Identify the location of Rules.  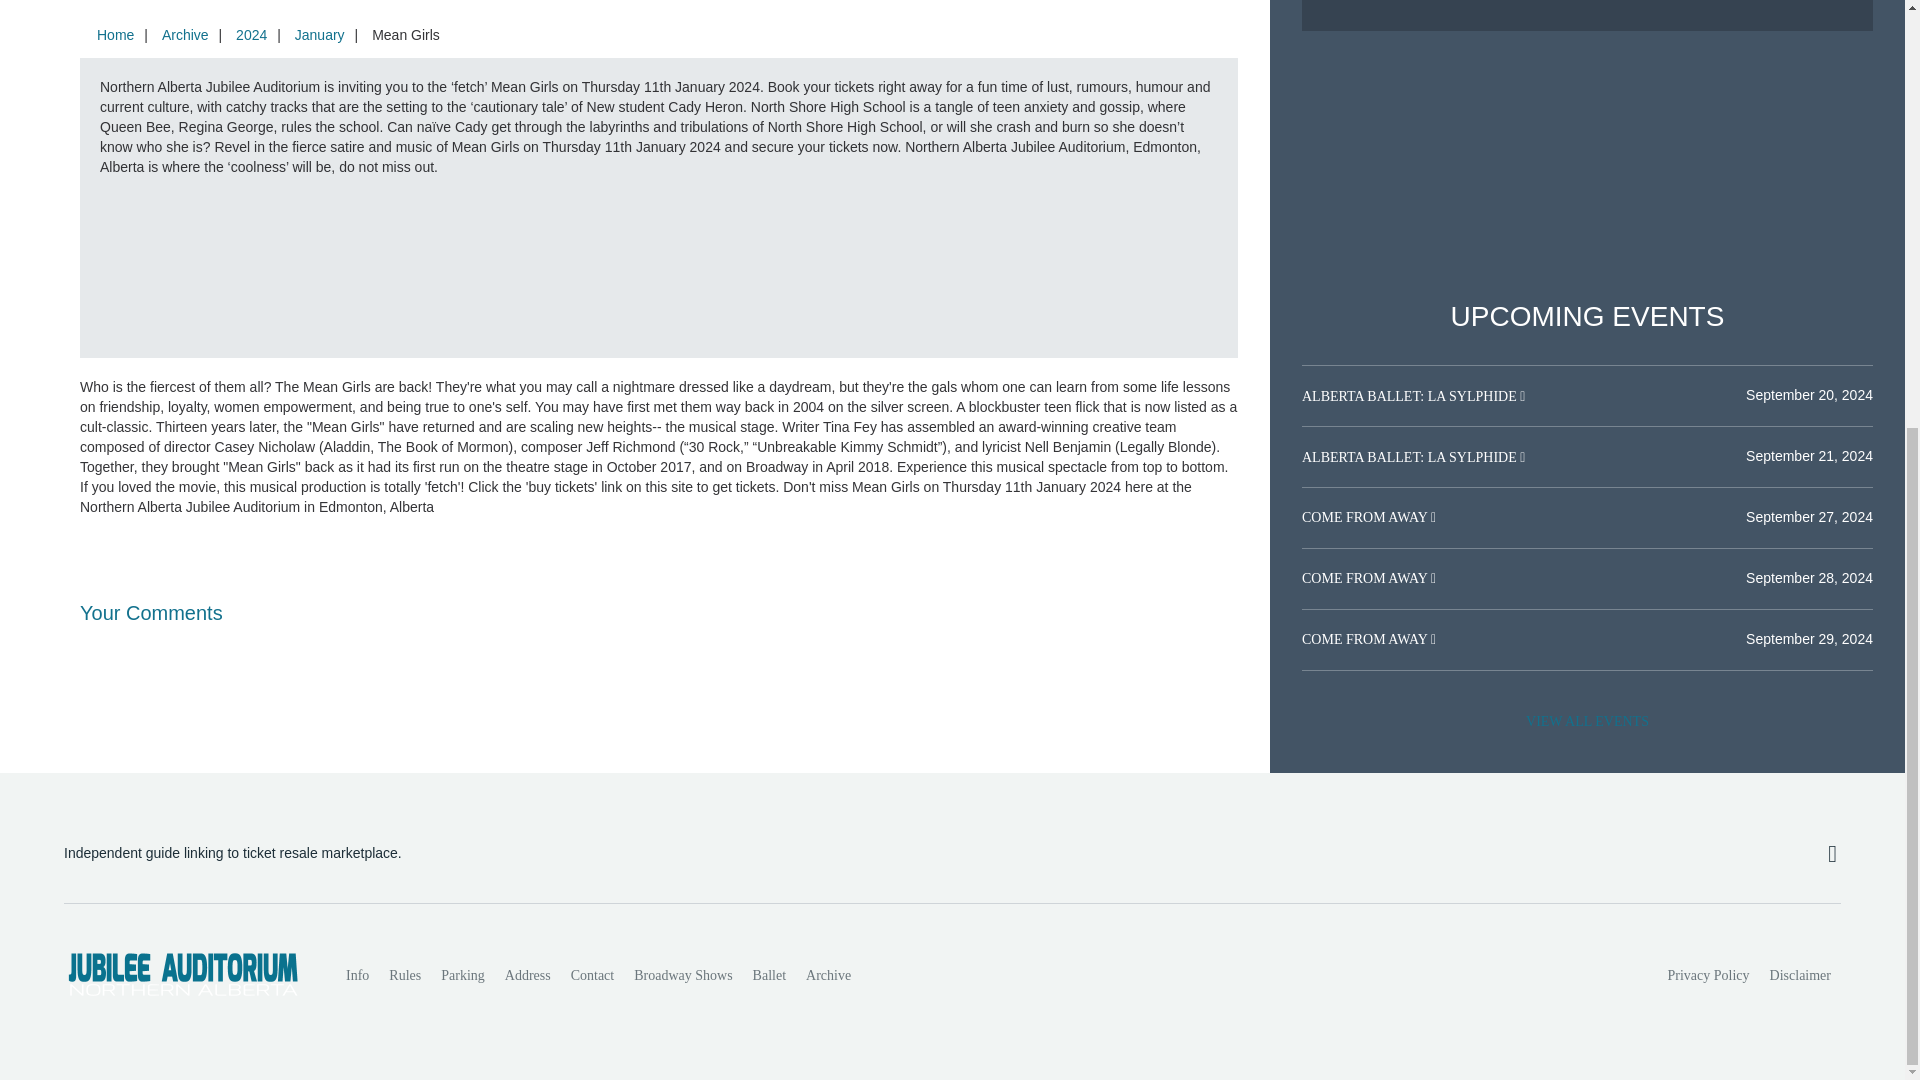
(404, 975).